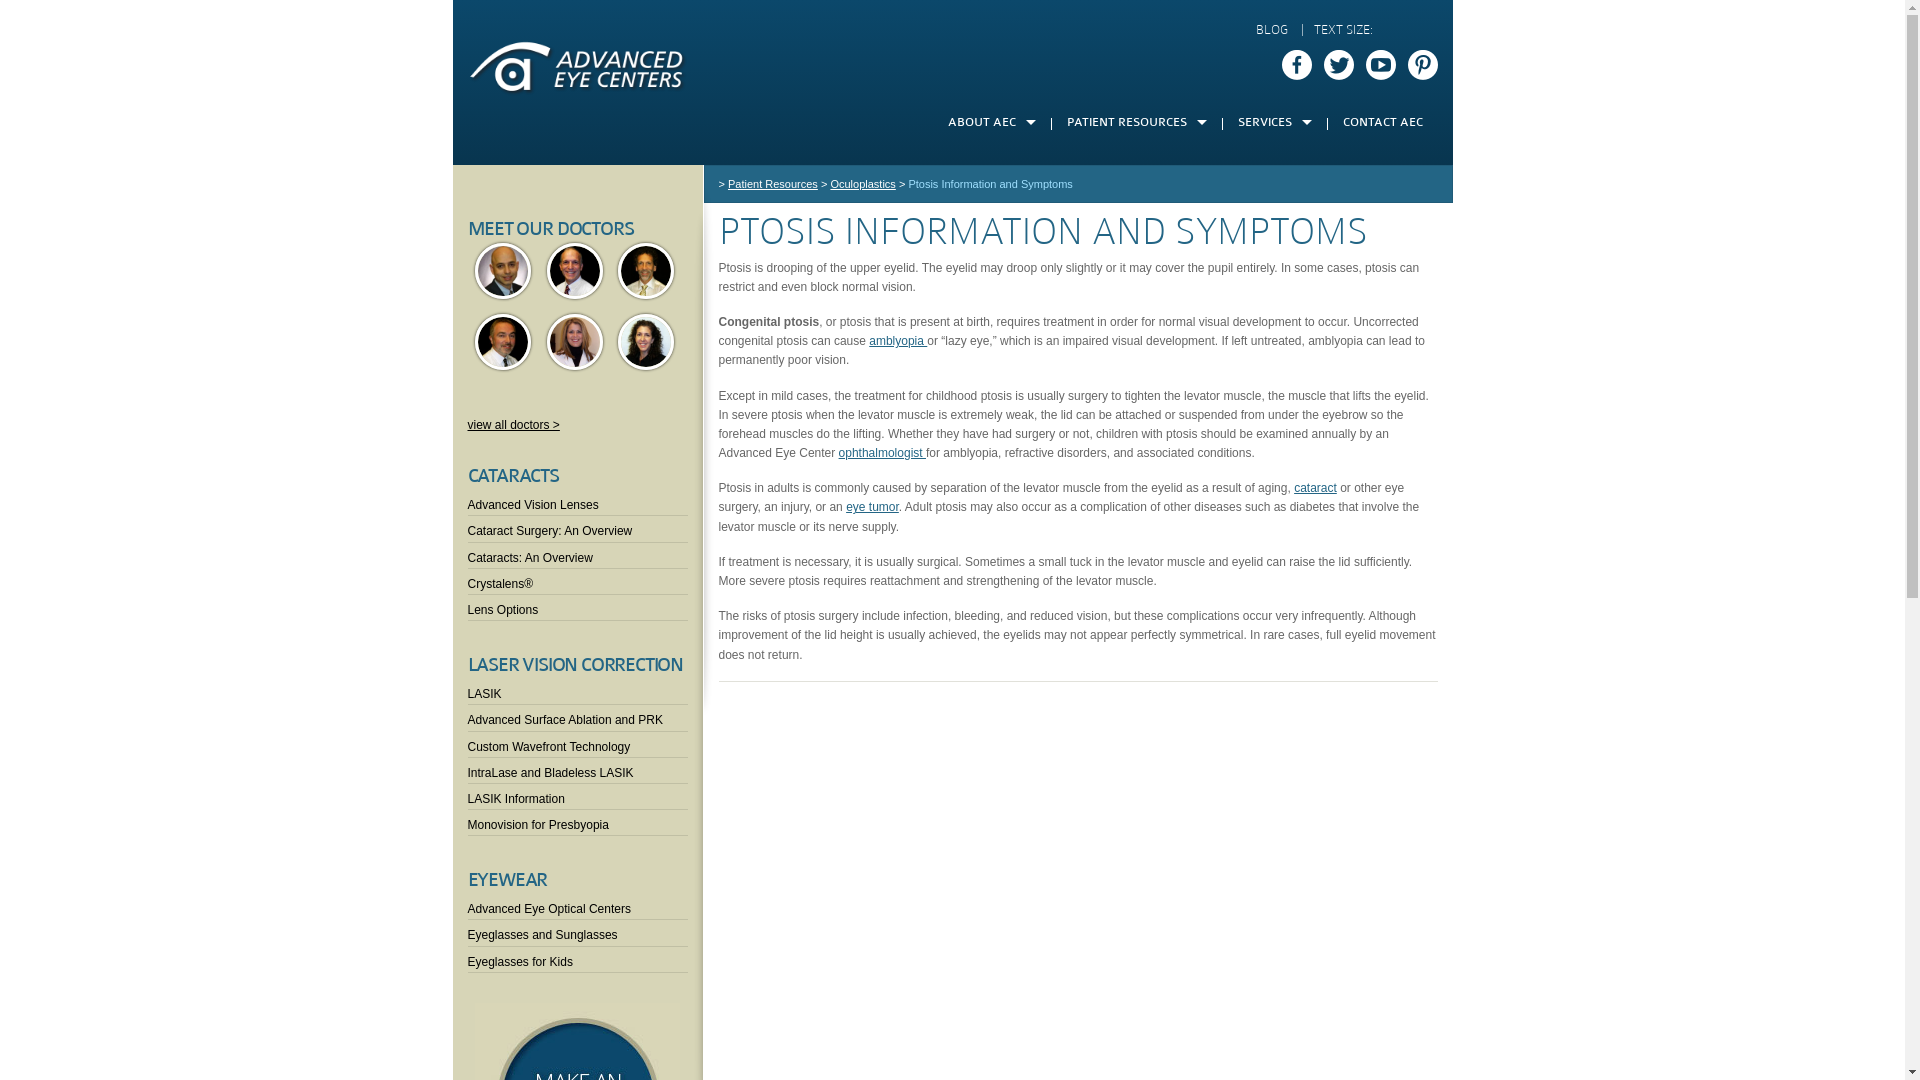  I want to click on Meet Our Team, so click(991, 220).